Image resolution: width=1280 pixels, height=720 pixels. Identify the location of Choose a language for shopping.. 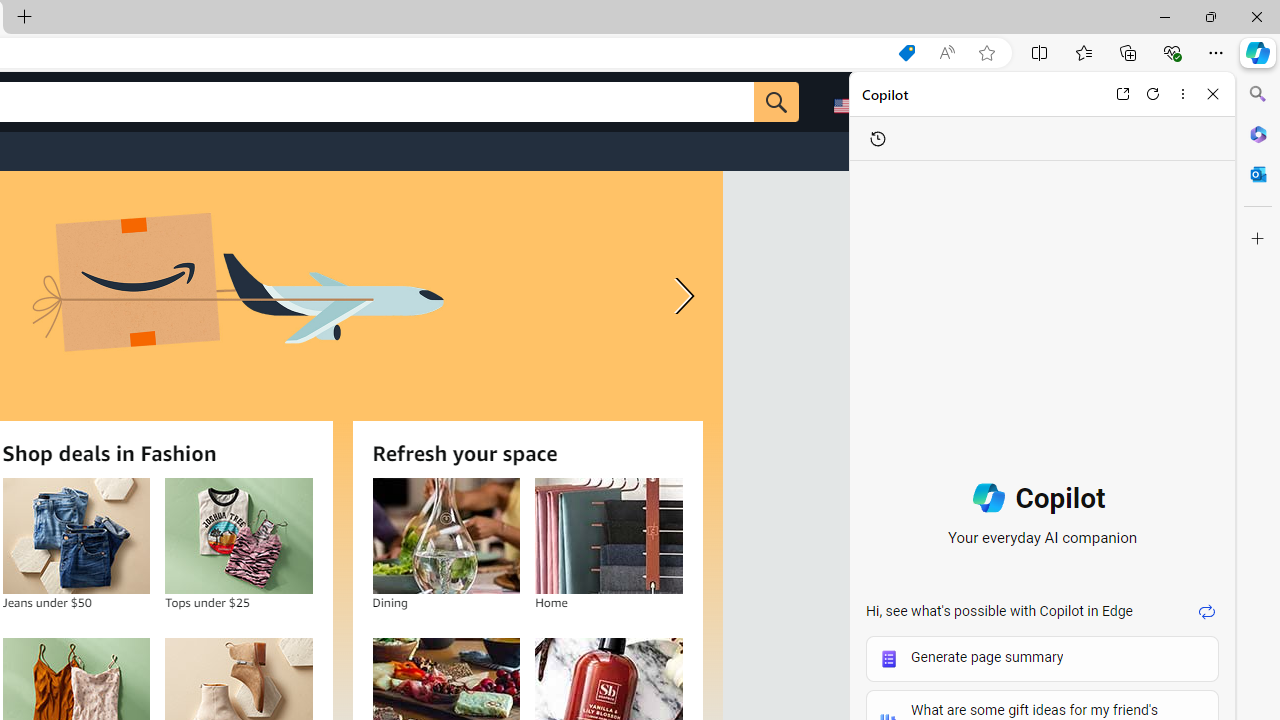
(858, 102).